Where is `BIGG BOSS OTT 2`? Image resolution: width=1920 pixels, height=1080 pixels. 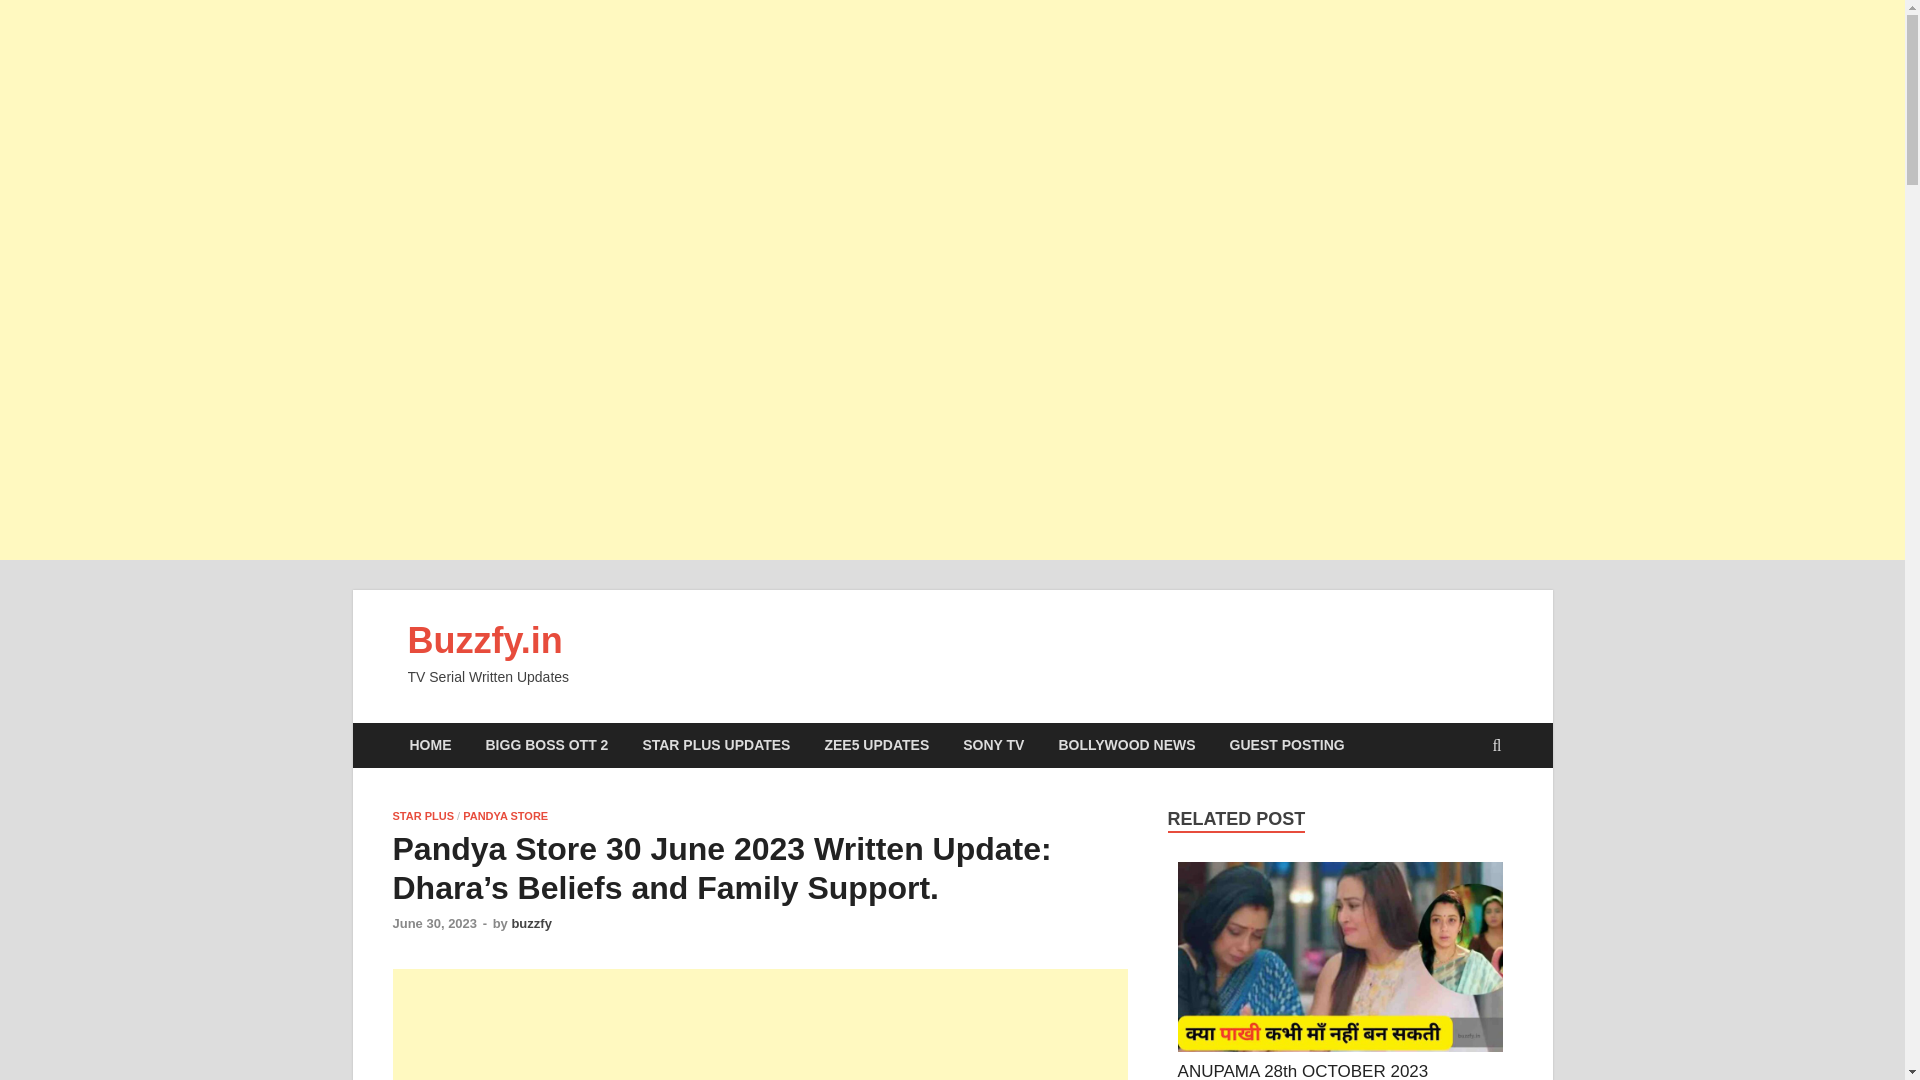
BIGG BOSS OTT 2 is located at coordinates (546, 744).